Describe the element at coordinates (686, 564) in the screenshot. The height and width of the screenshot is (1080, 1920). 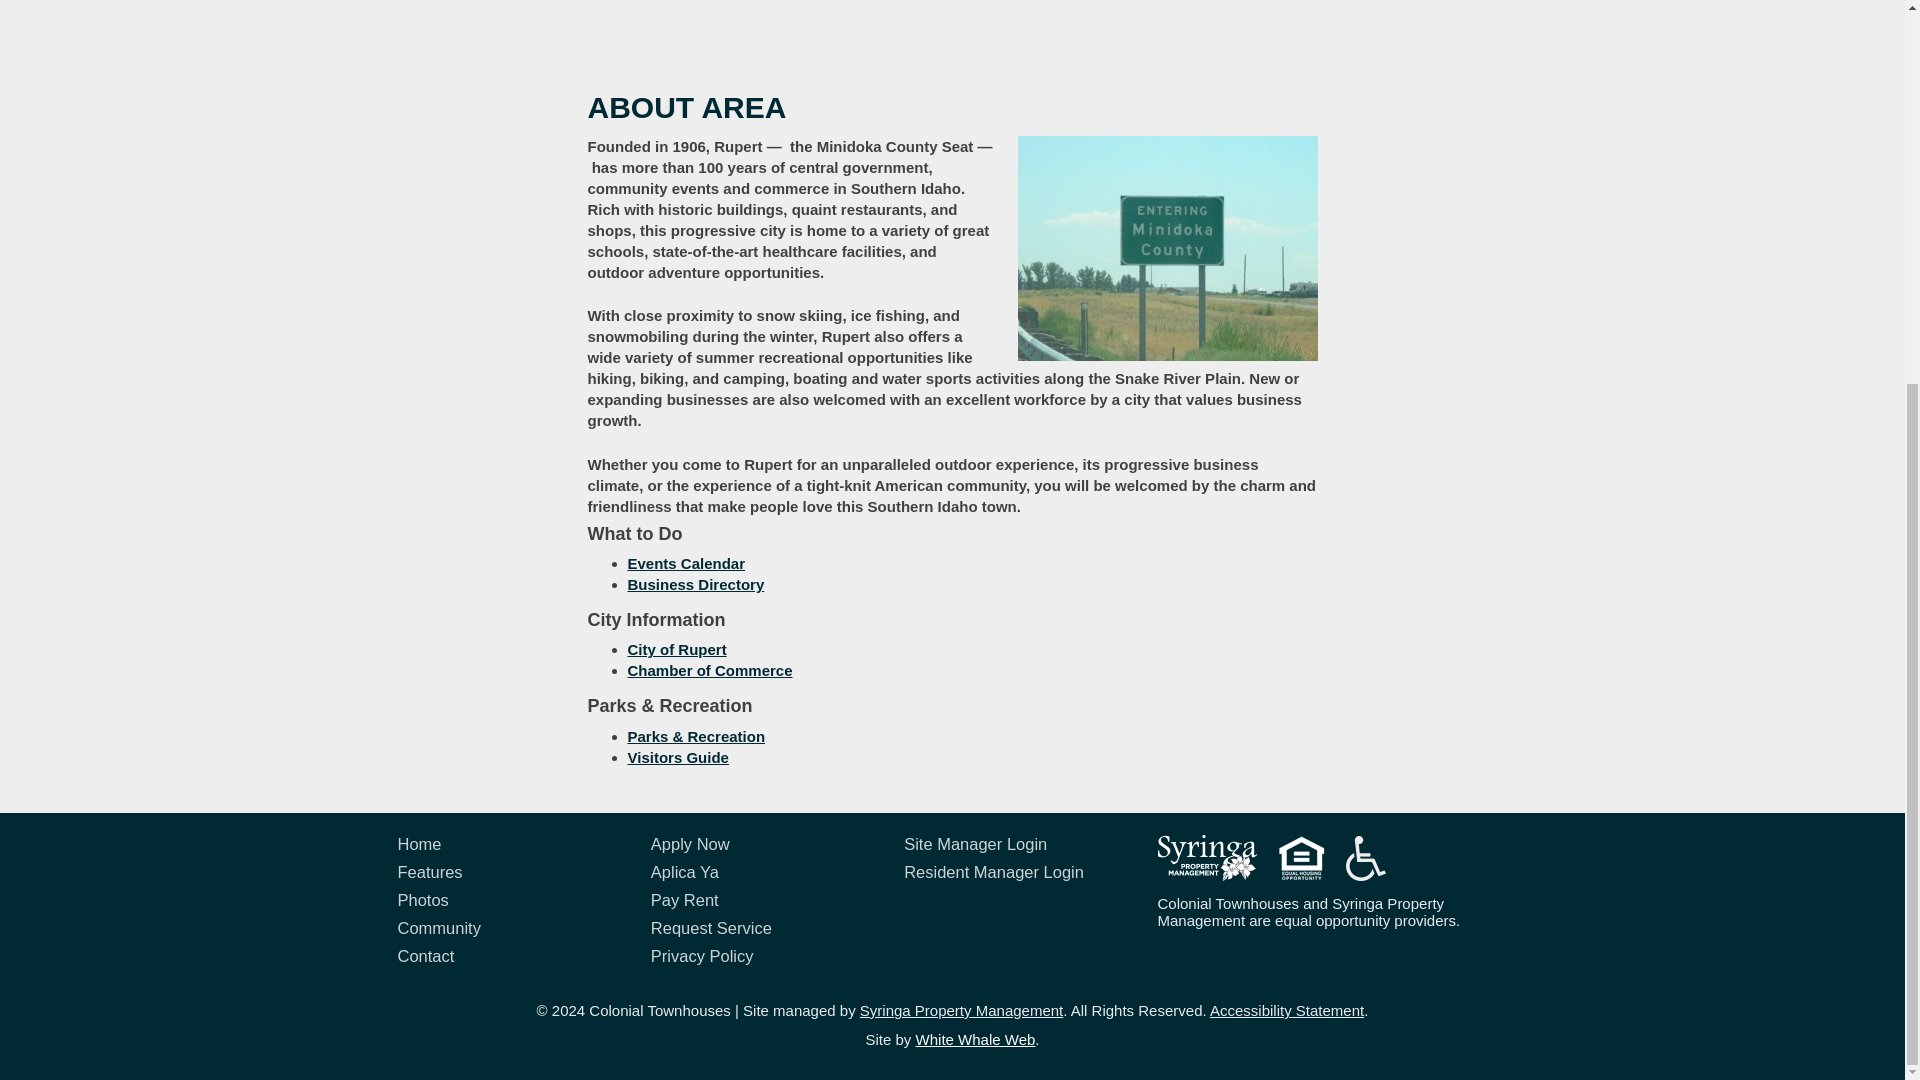
I see `Events Calendar` at that location.